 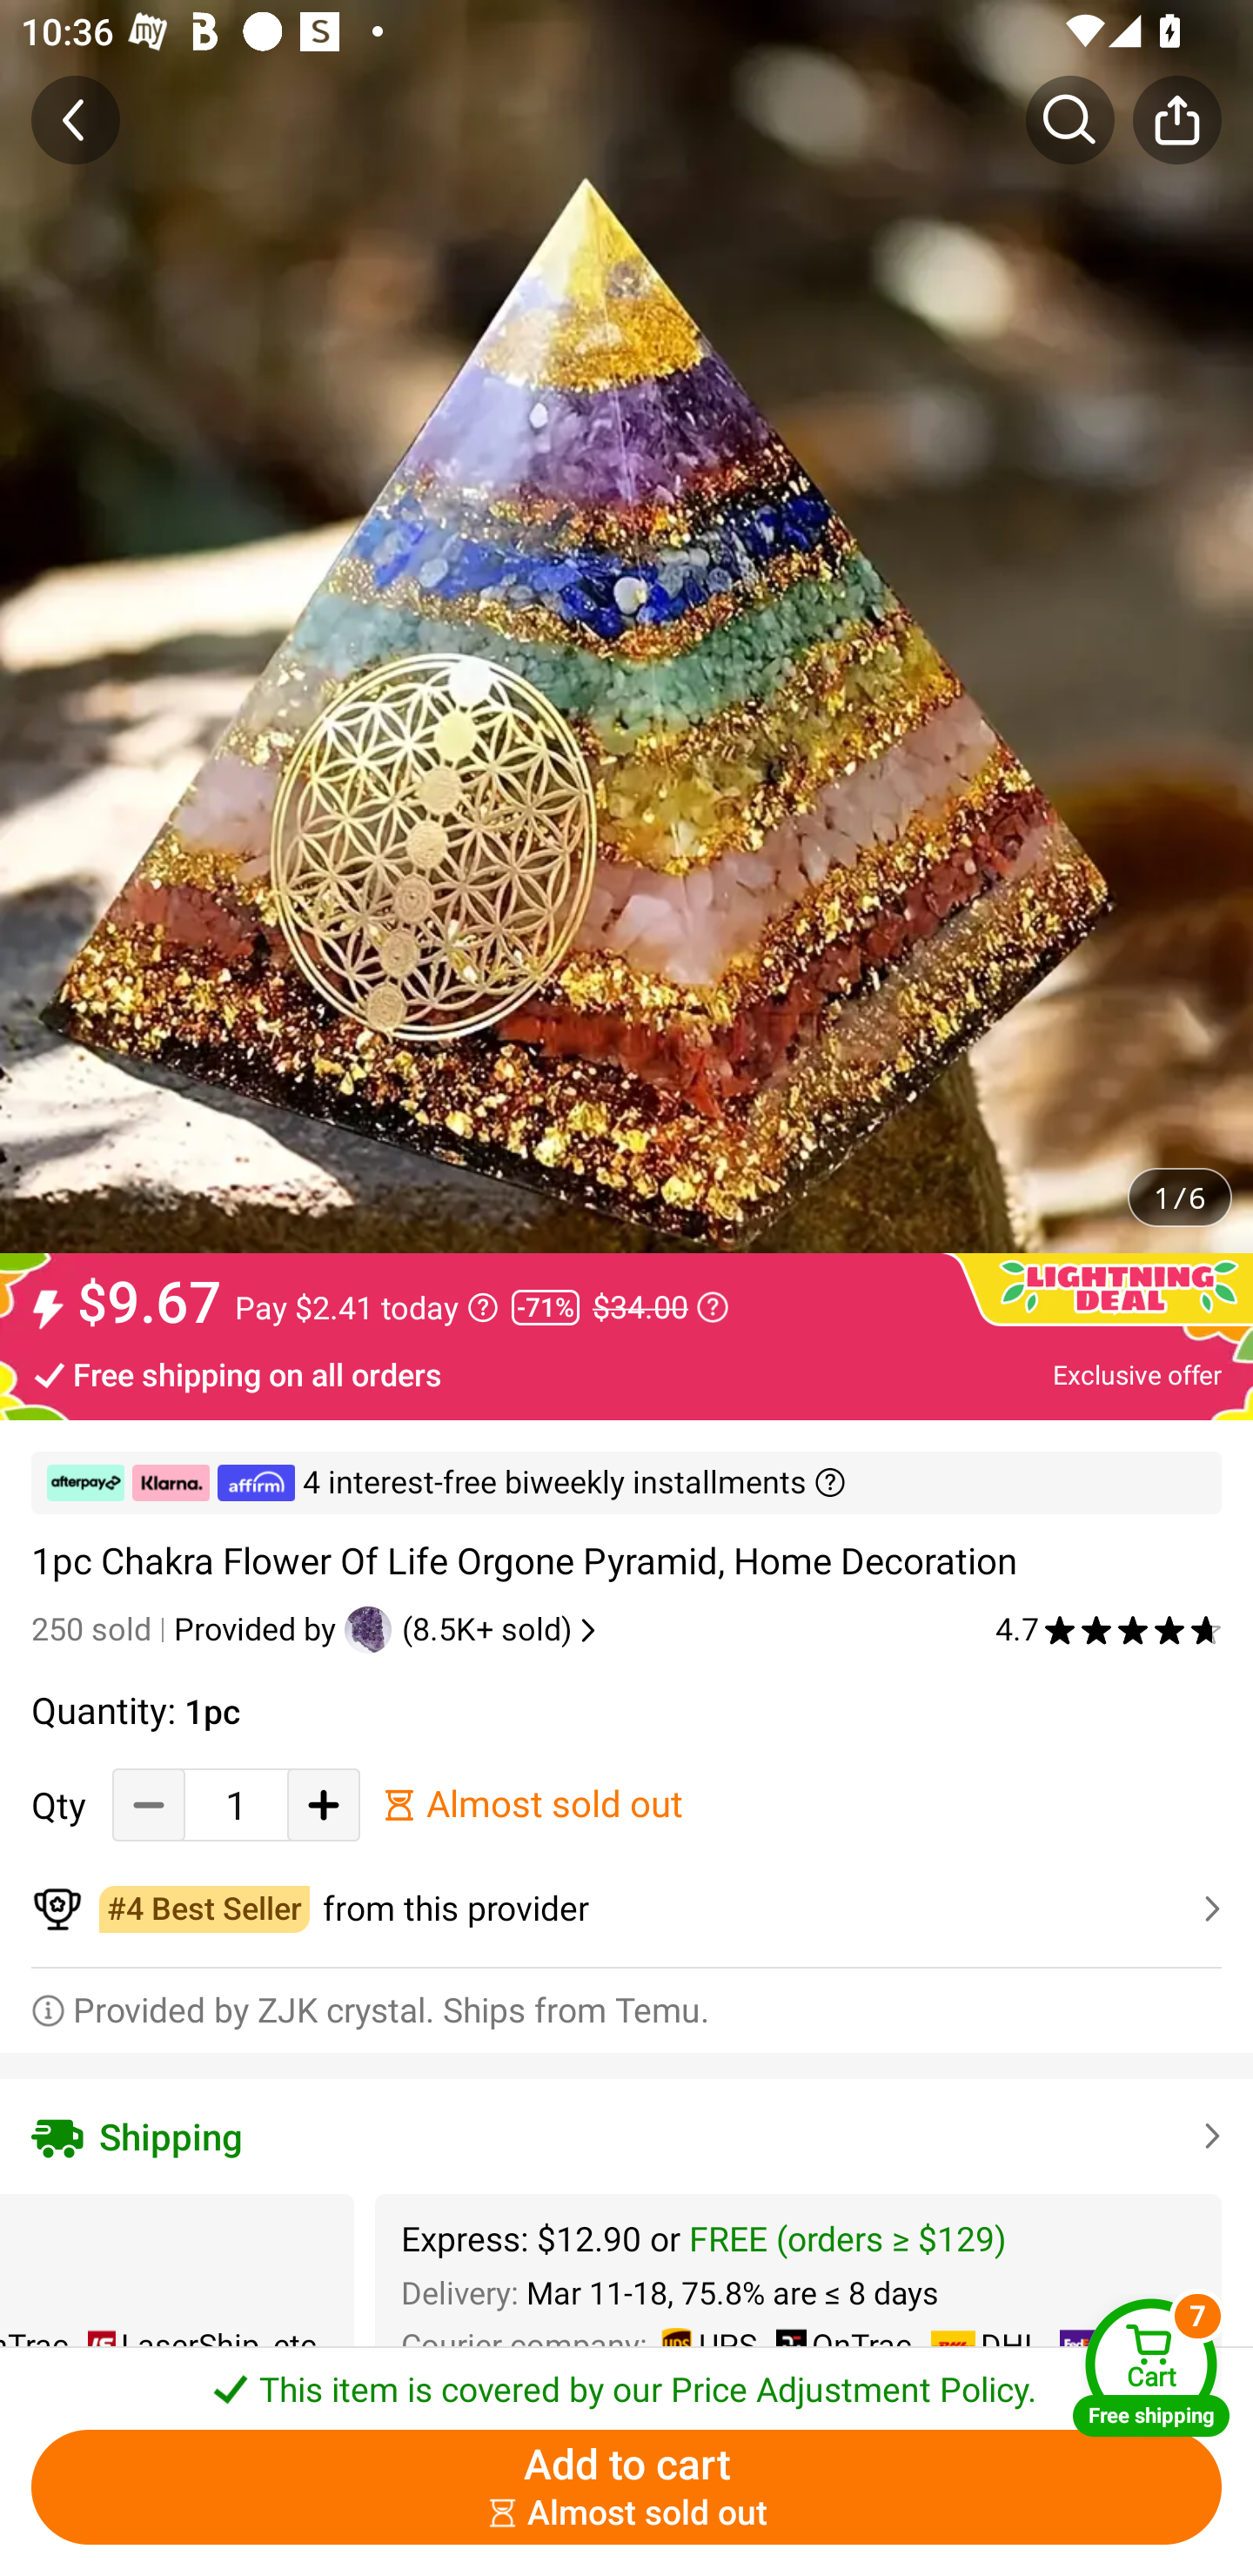 What do you see at coordinates (1151, 2367) in the screenshot?
I see `Cart Free shipping Cart` at bounding box center [1151, 2367].